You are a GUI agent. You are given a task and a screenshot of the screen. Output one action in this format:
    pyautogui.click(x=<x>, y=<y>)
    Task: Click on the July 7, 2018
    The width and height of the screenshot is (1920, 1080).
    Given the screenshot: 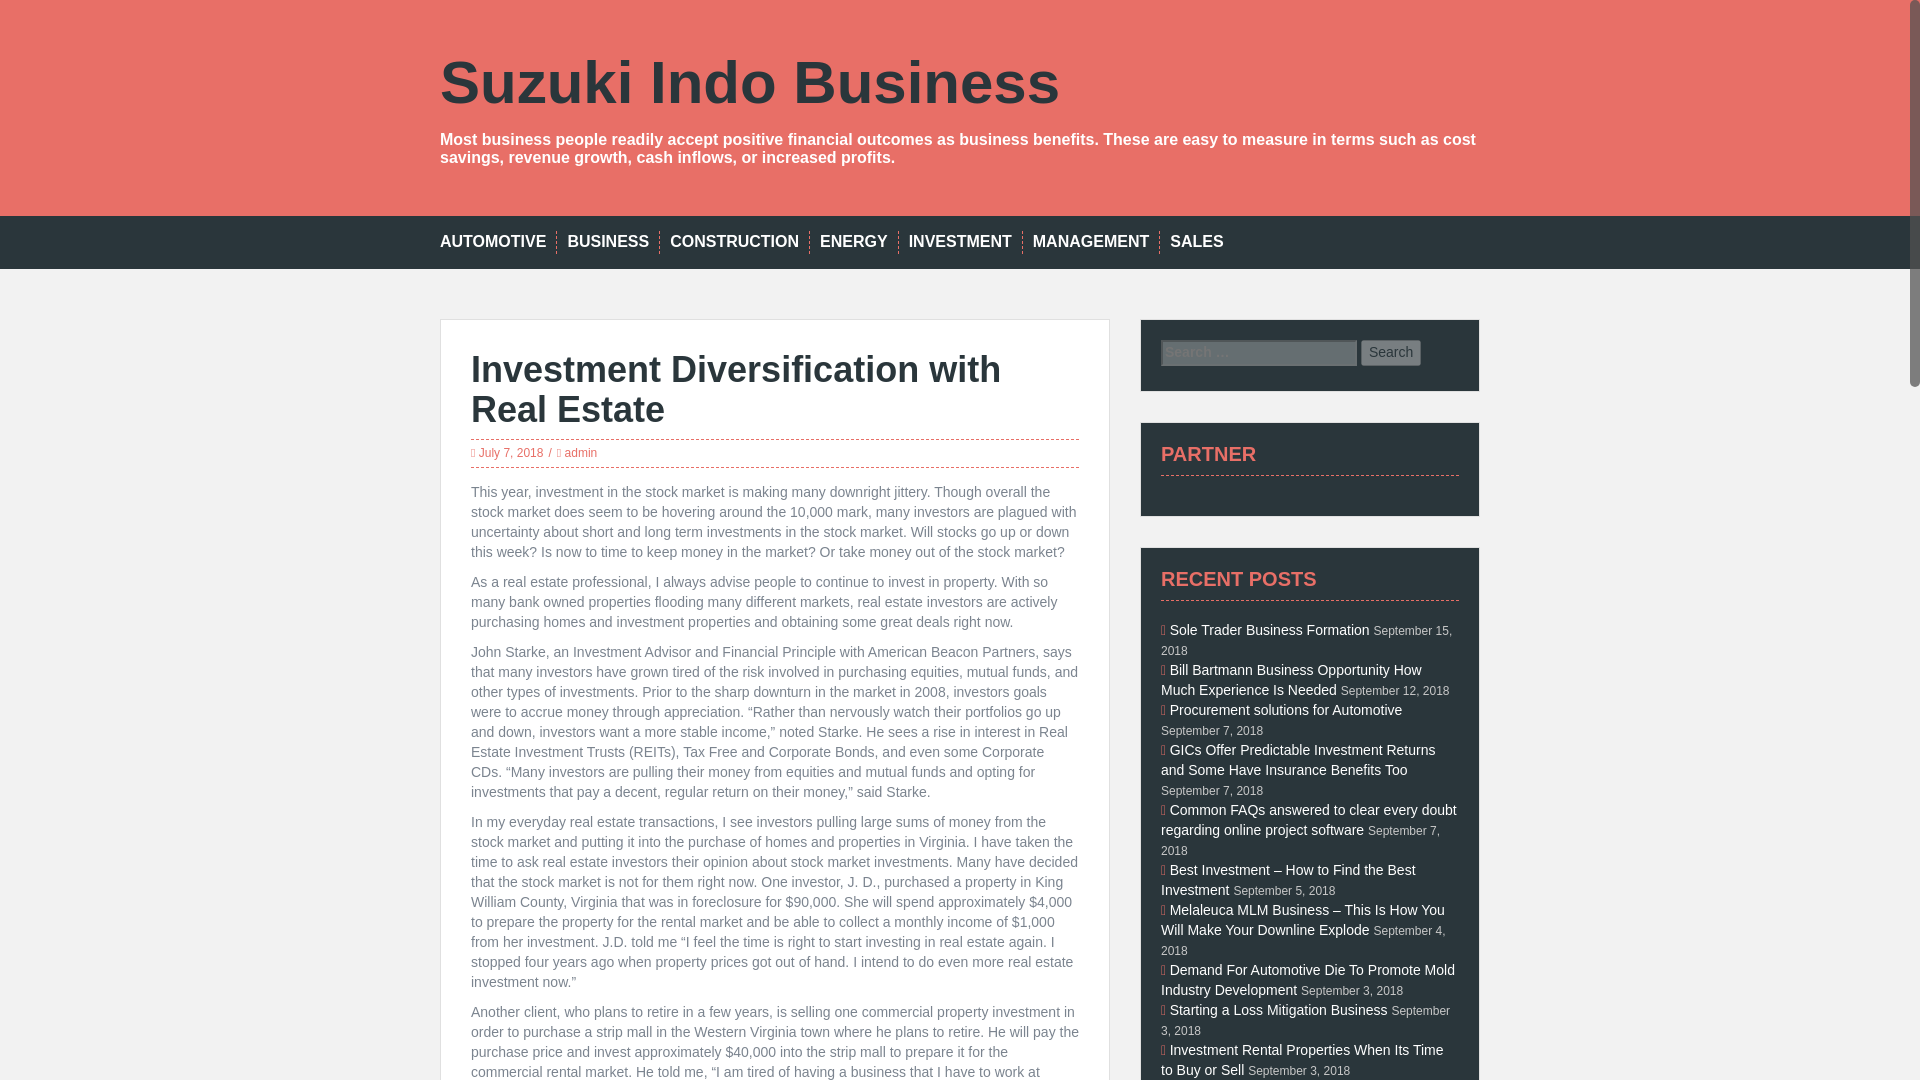 What is the action you would take?
    pyautogui.click(x=510, y=453)
    